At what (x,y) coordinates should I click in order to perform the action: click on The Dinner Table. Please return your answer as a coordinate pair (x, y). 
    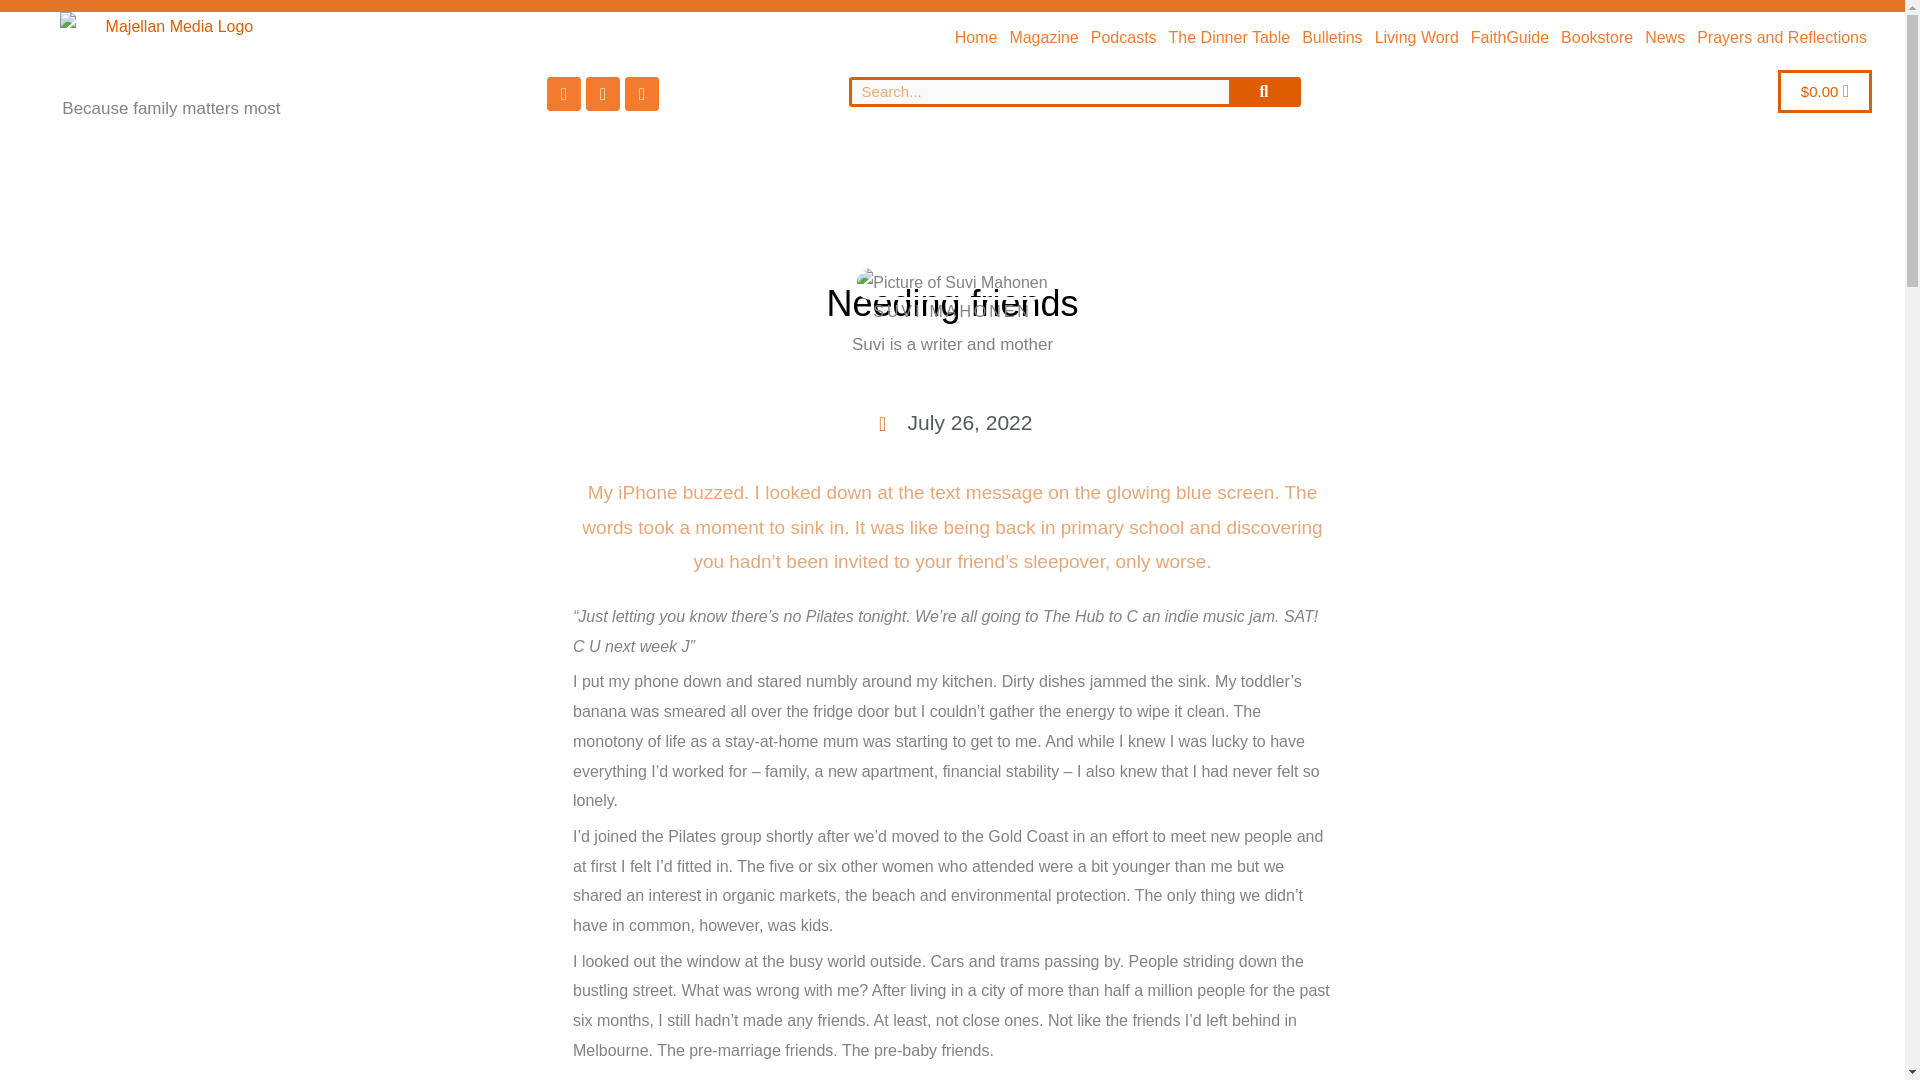
    Looking at the image, I should click on (1230, 38).